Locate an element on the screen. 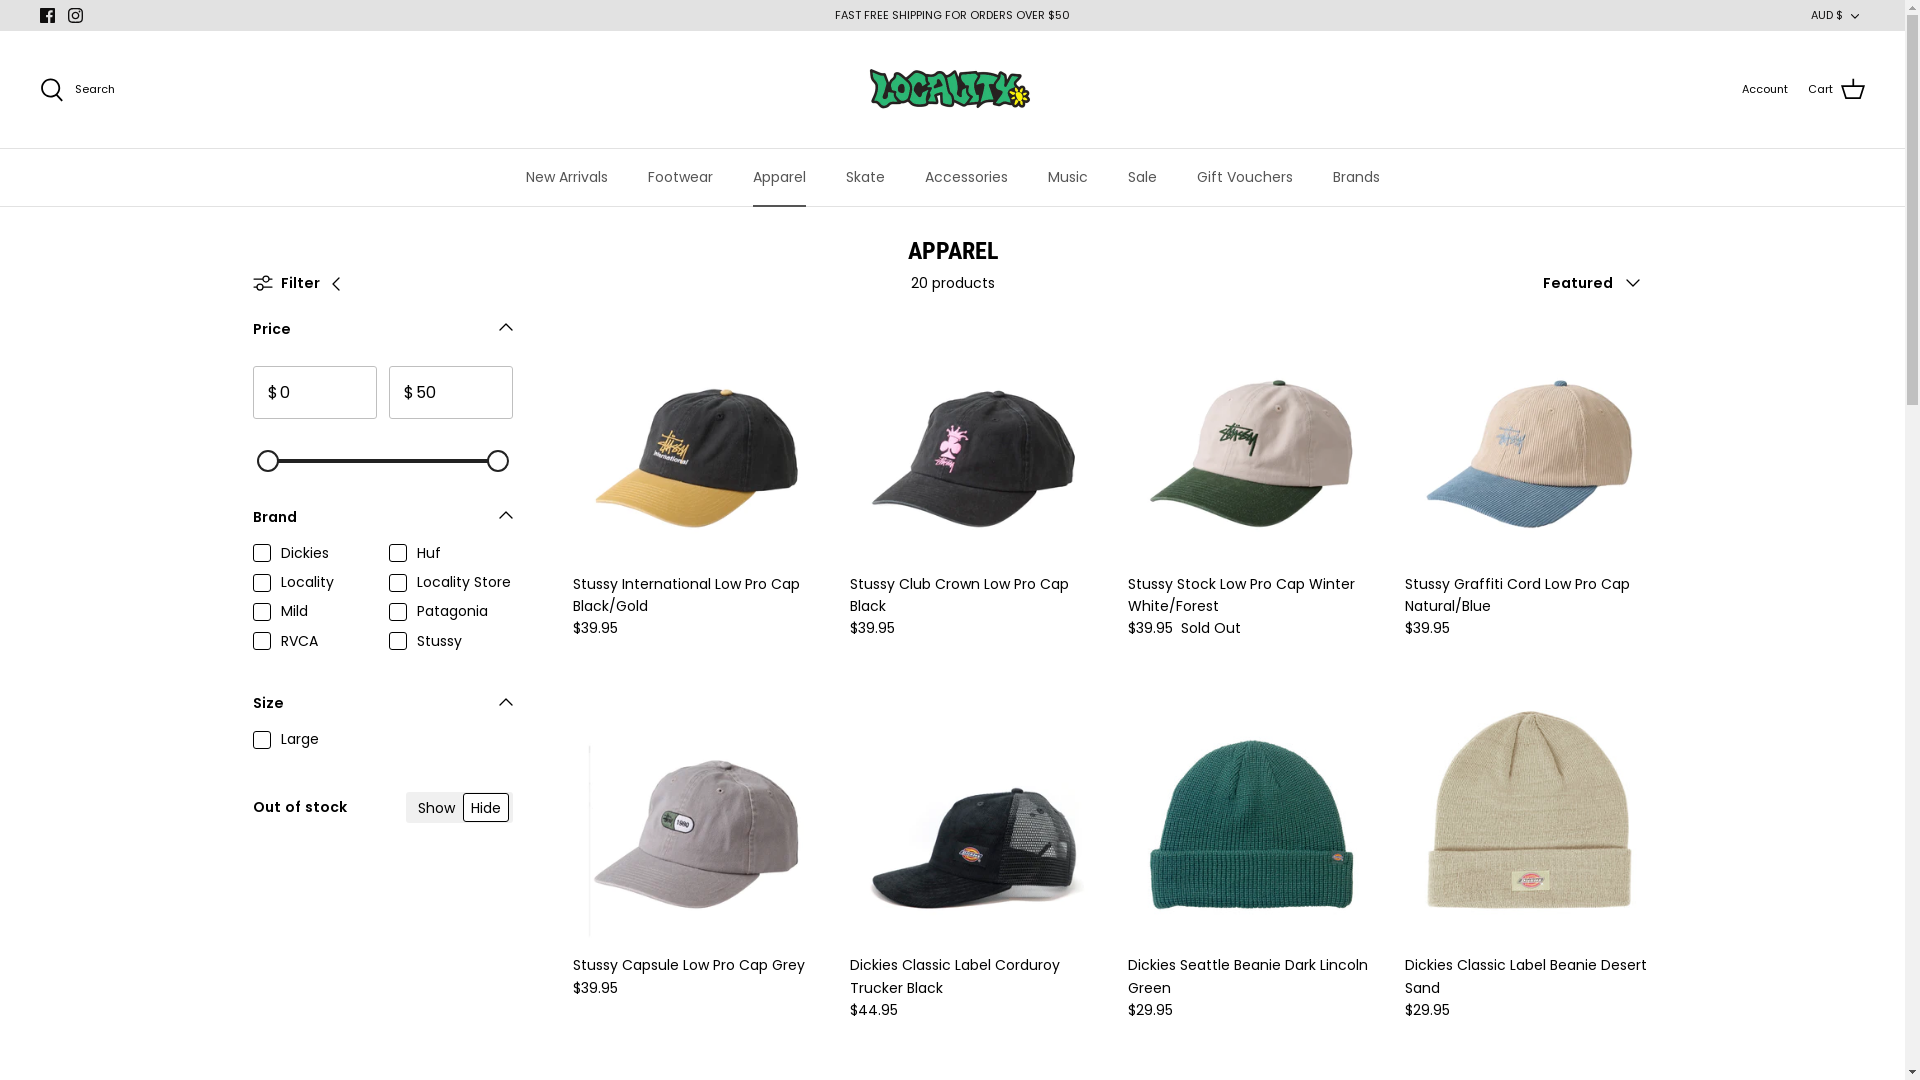 The image size is (1920, 1080). Search is located at coordinates (78, 90).